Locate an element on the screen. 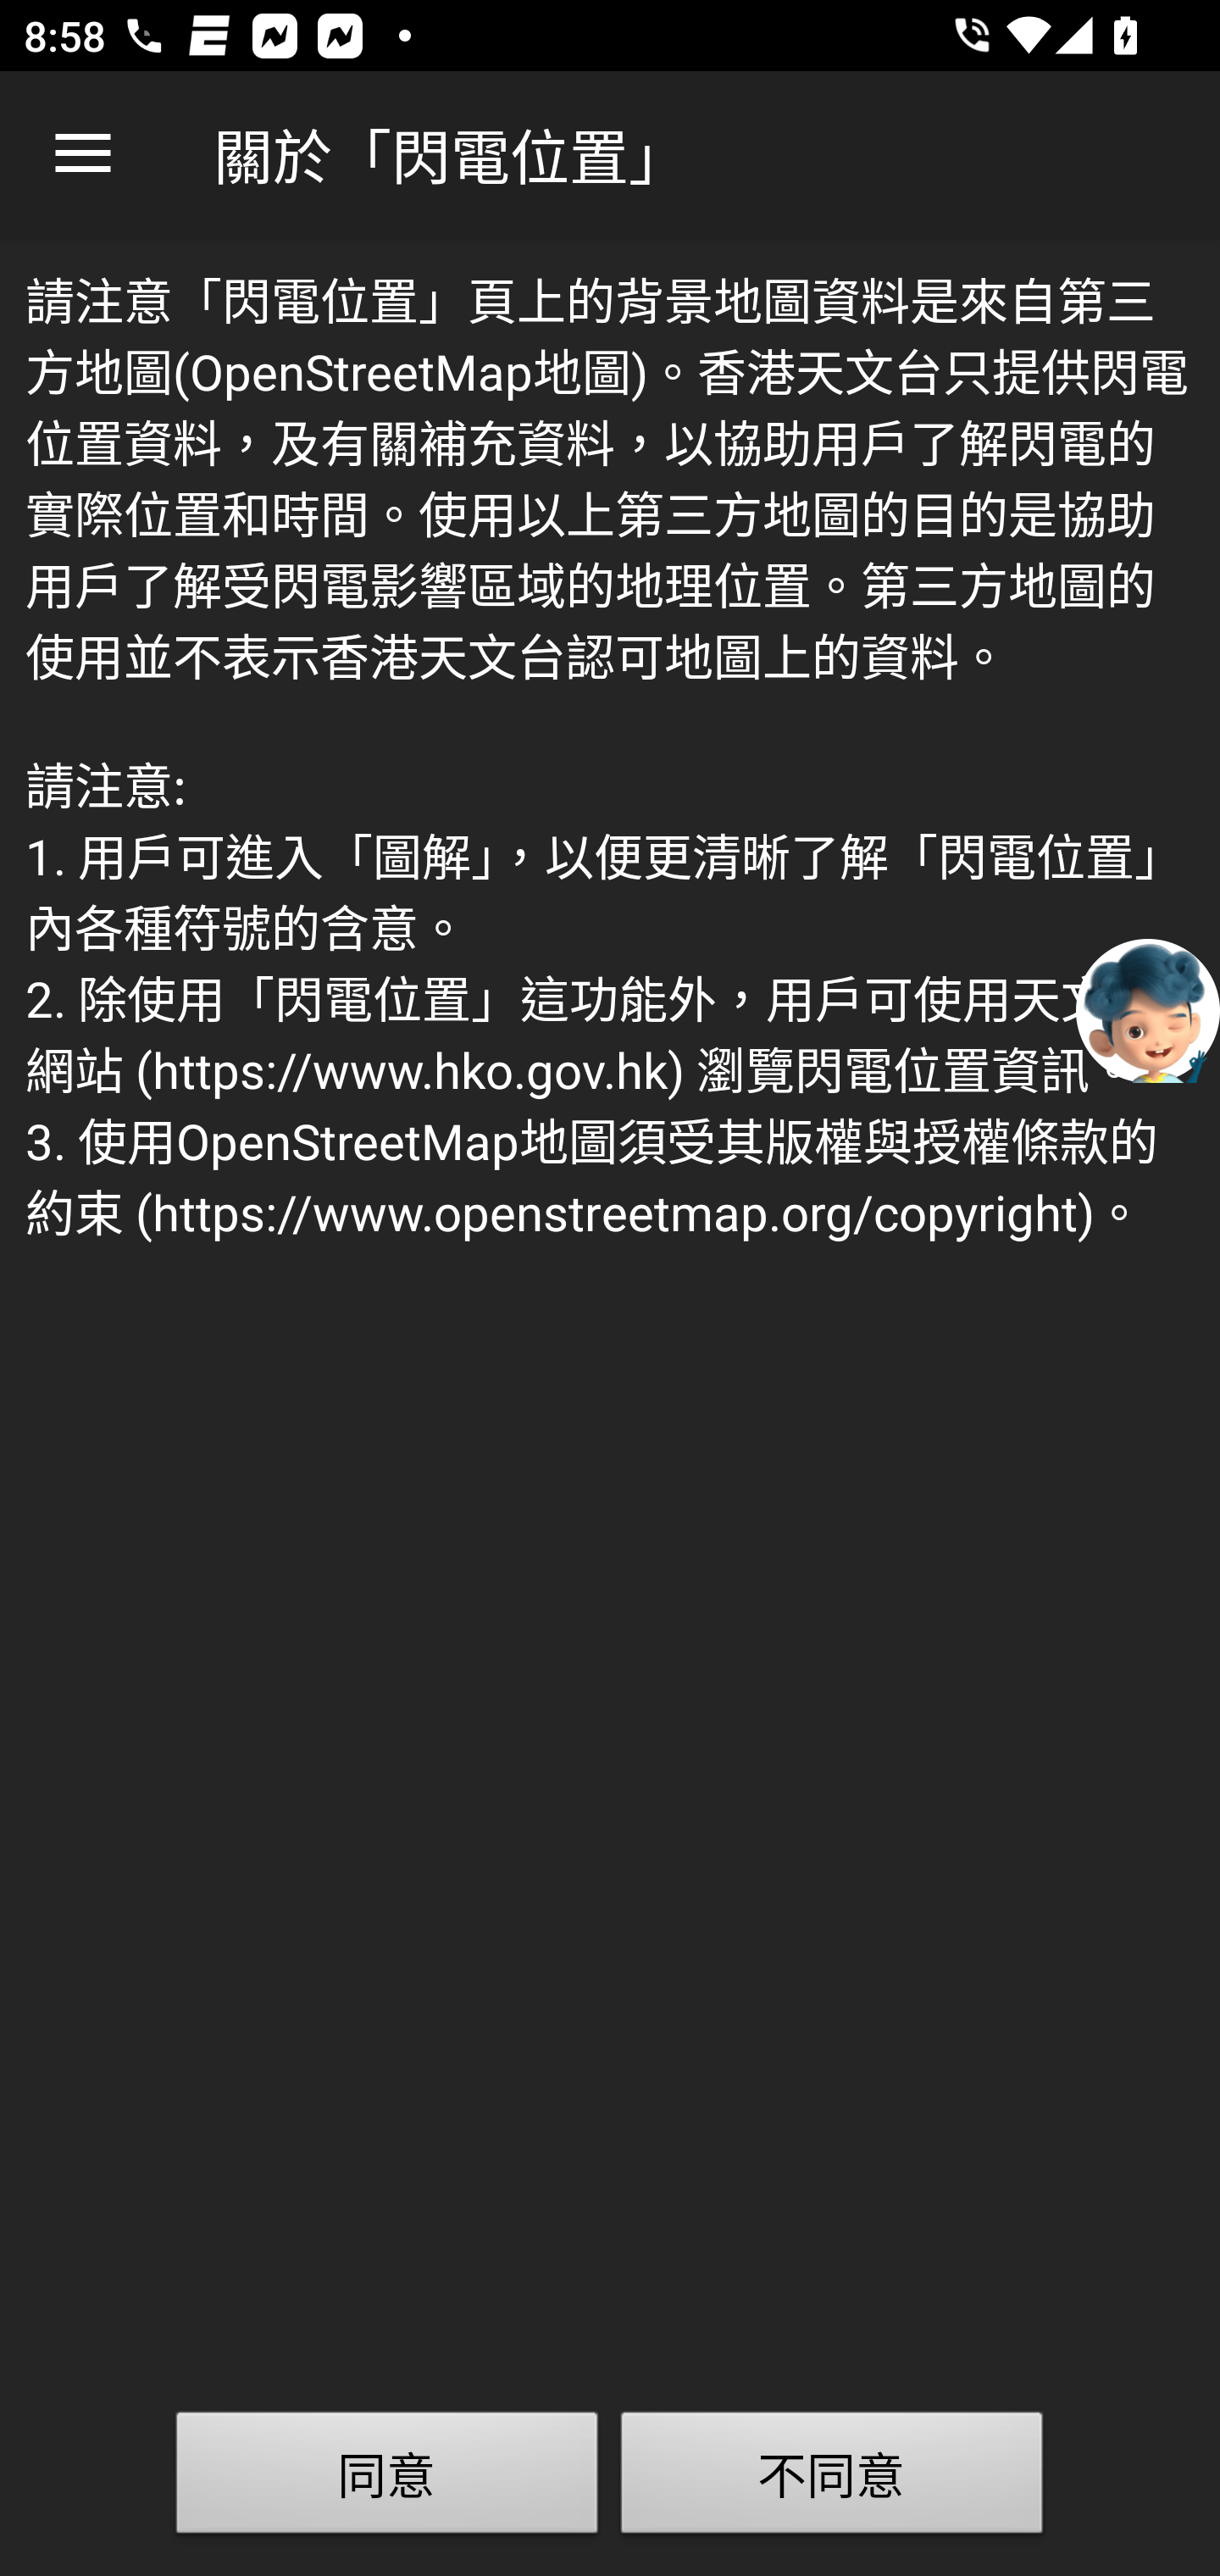 The height and width of the screenshot is (2576, 1220). 不同意 is located at coordinates (832, 2479).